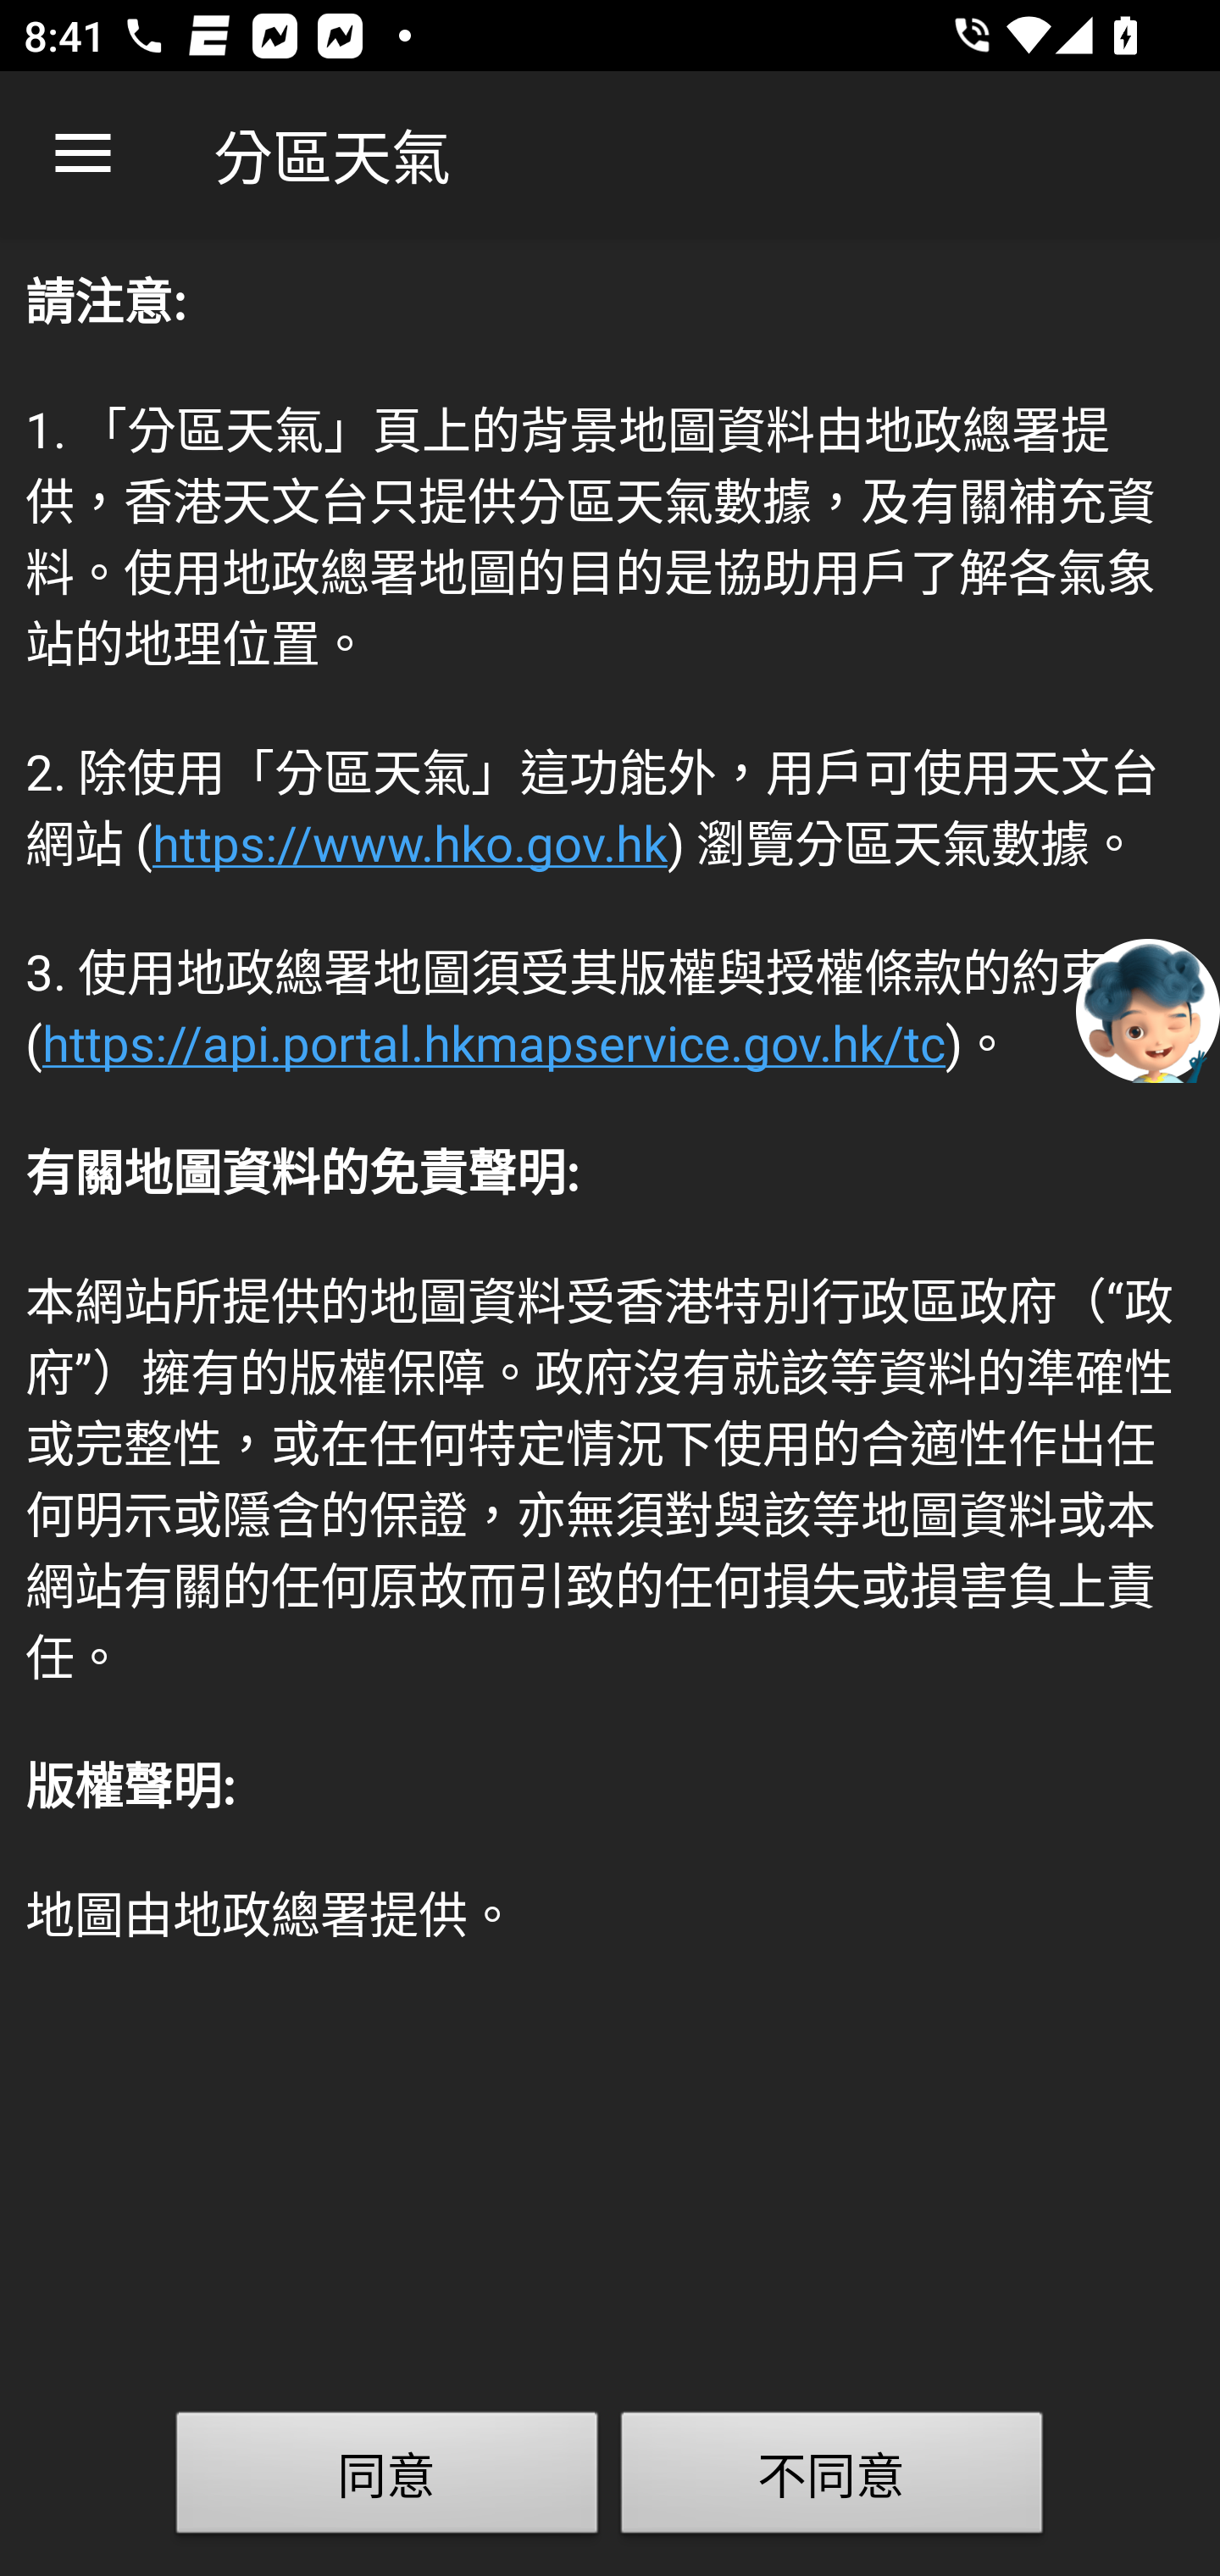 The width and height of the screenshot is (1220, 2576). Describe the element at coordinates (83, 154) in the screenshot. I see `向上瀏覽` at that location.